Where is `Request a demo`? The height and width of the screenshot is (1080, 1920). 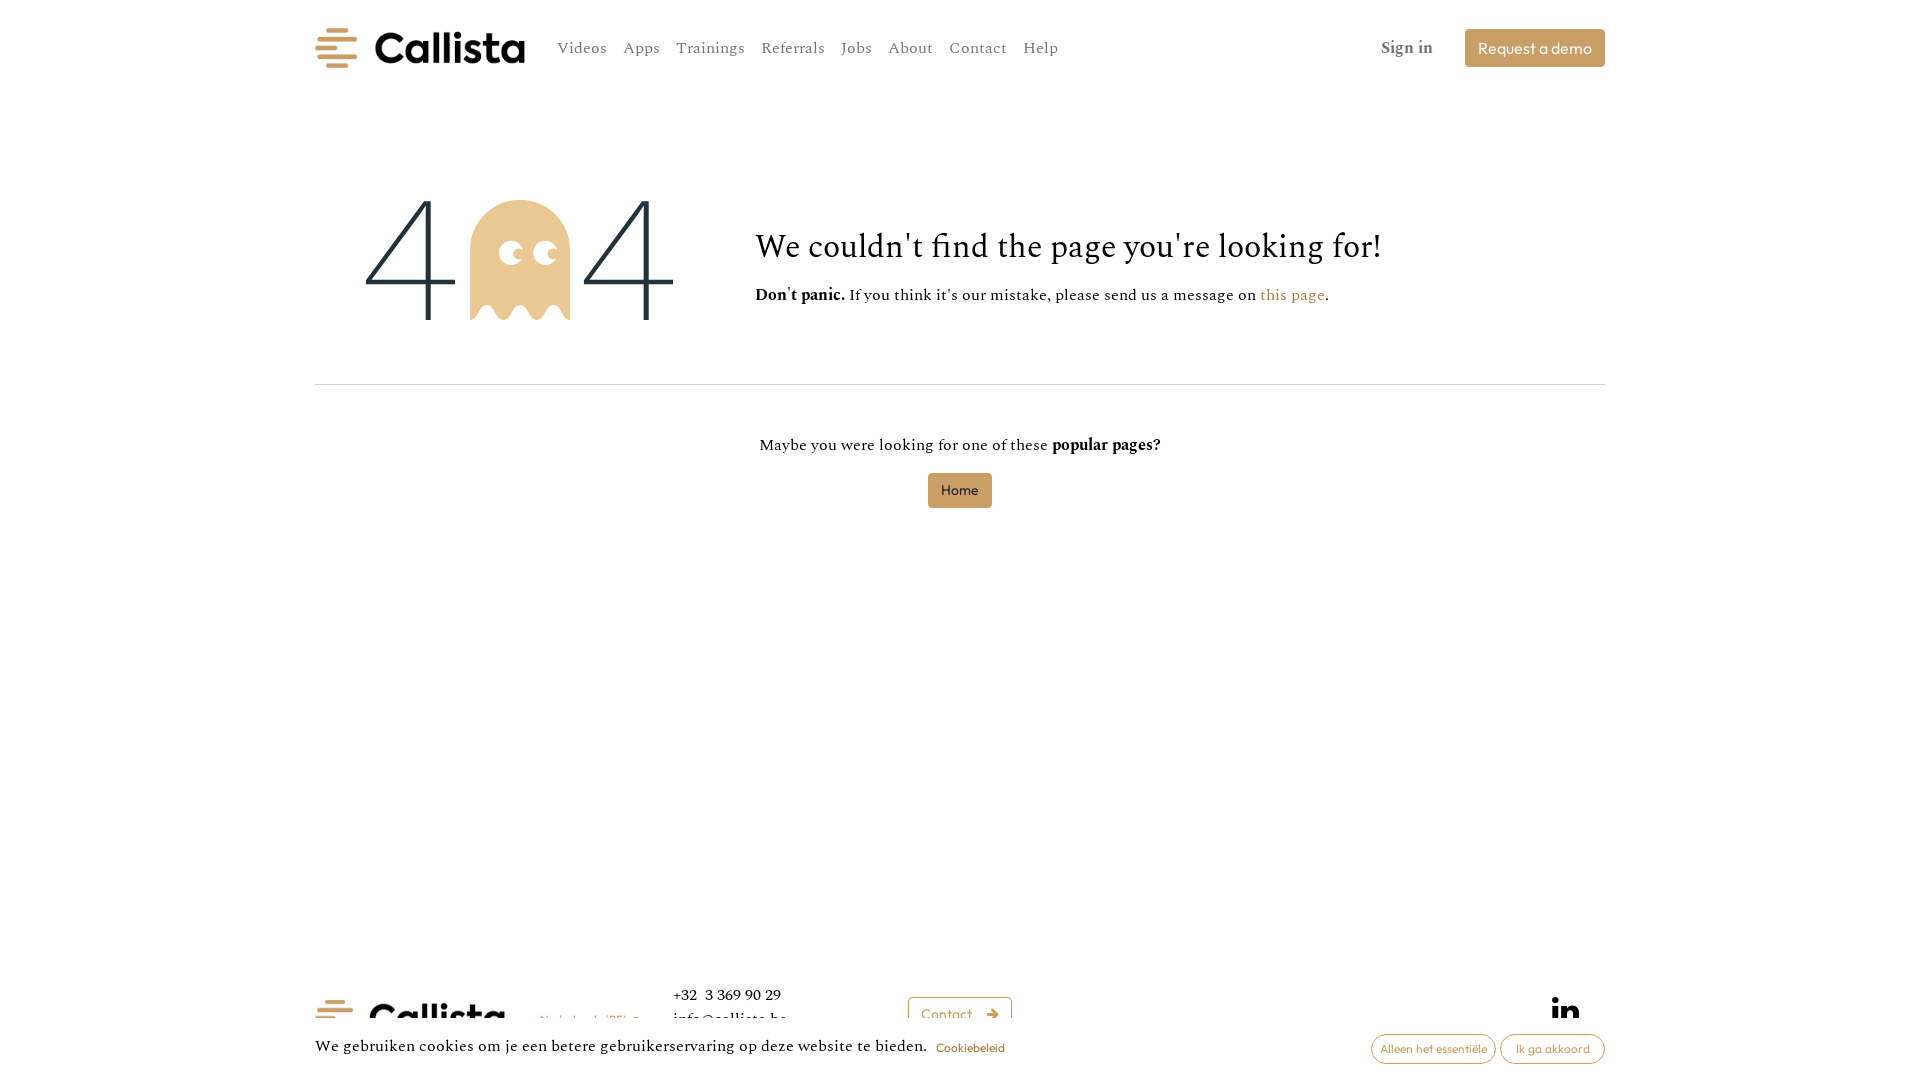
Request a demo is located at coordinates (1535, 48).